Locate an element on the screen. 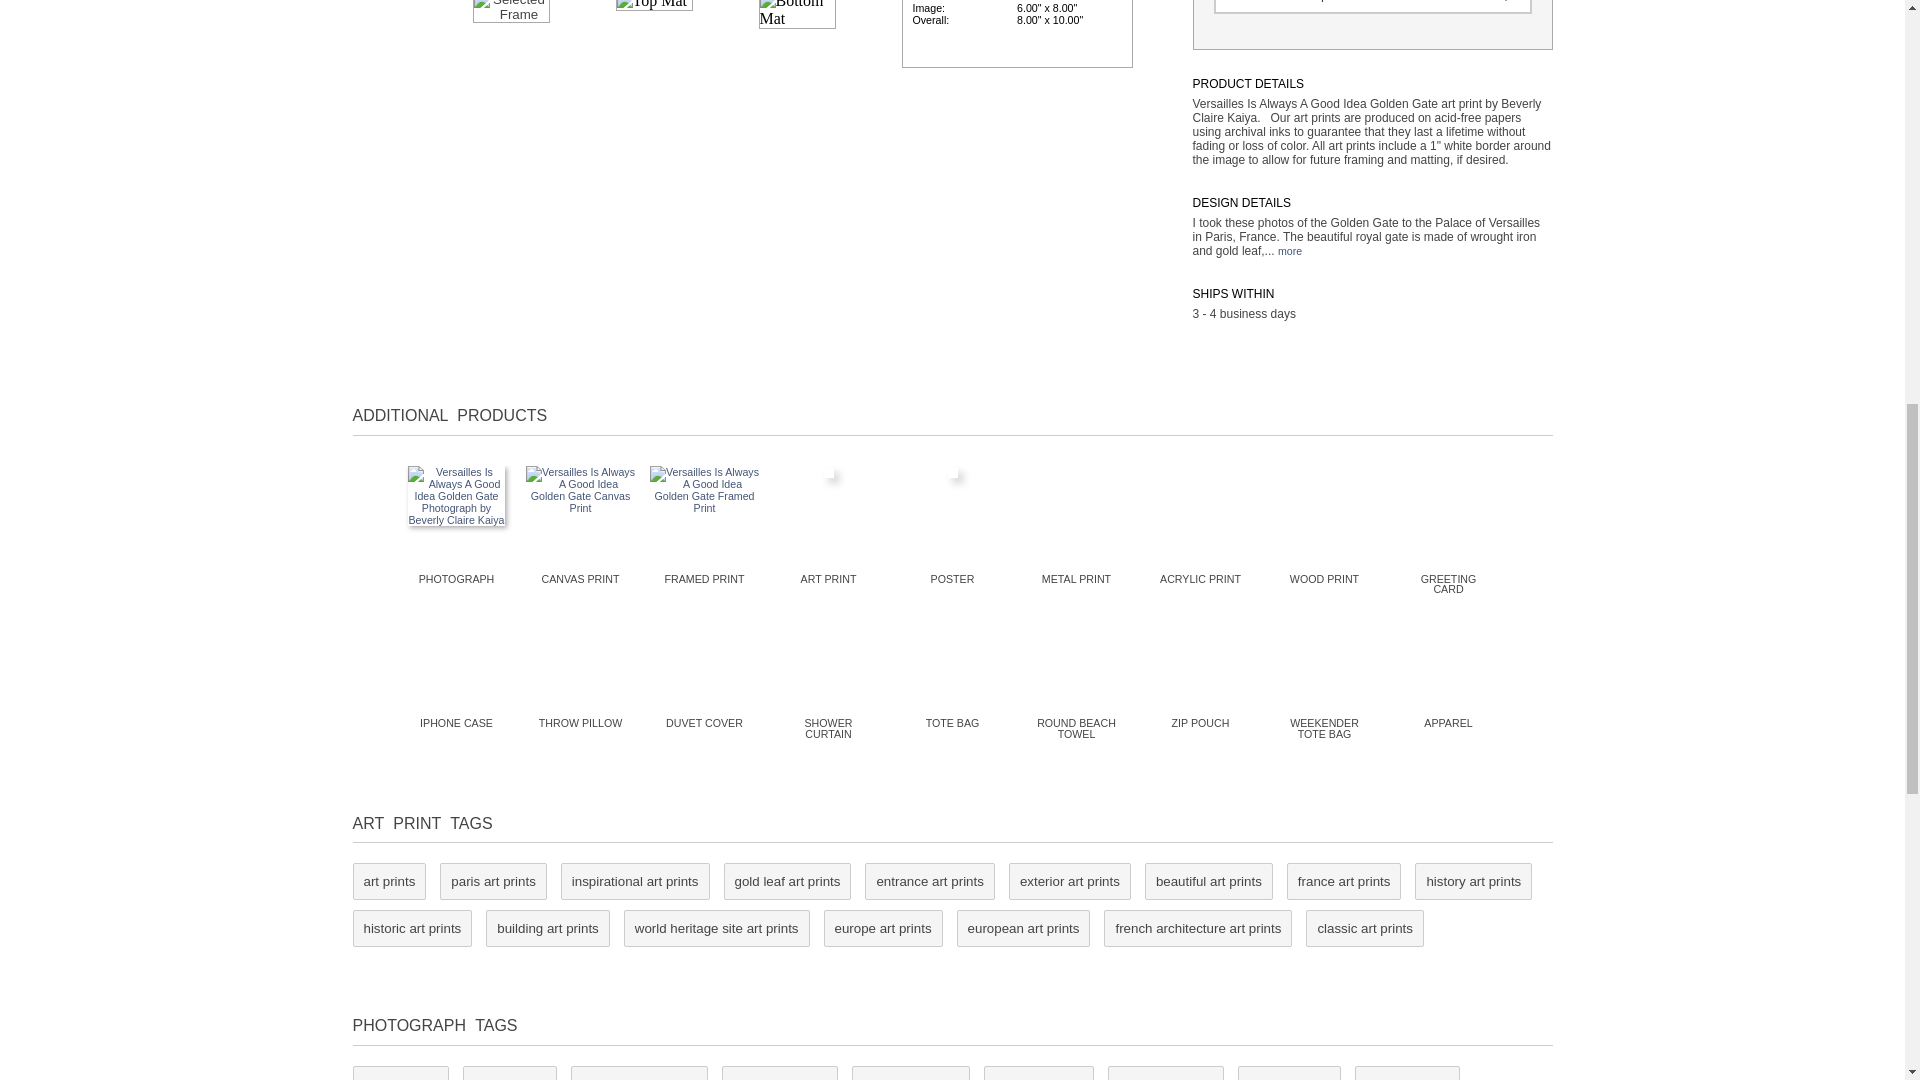  Top Mat is located at coordinates (654, 5).